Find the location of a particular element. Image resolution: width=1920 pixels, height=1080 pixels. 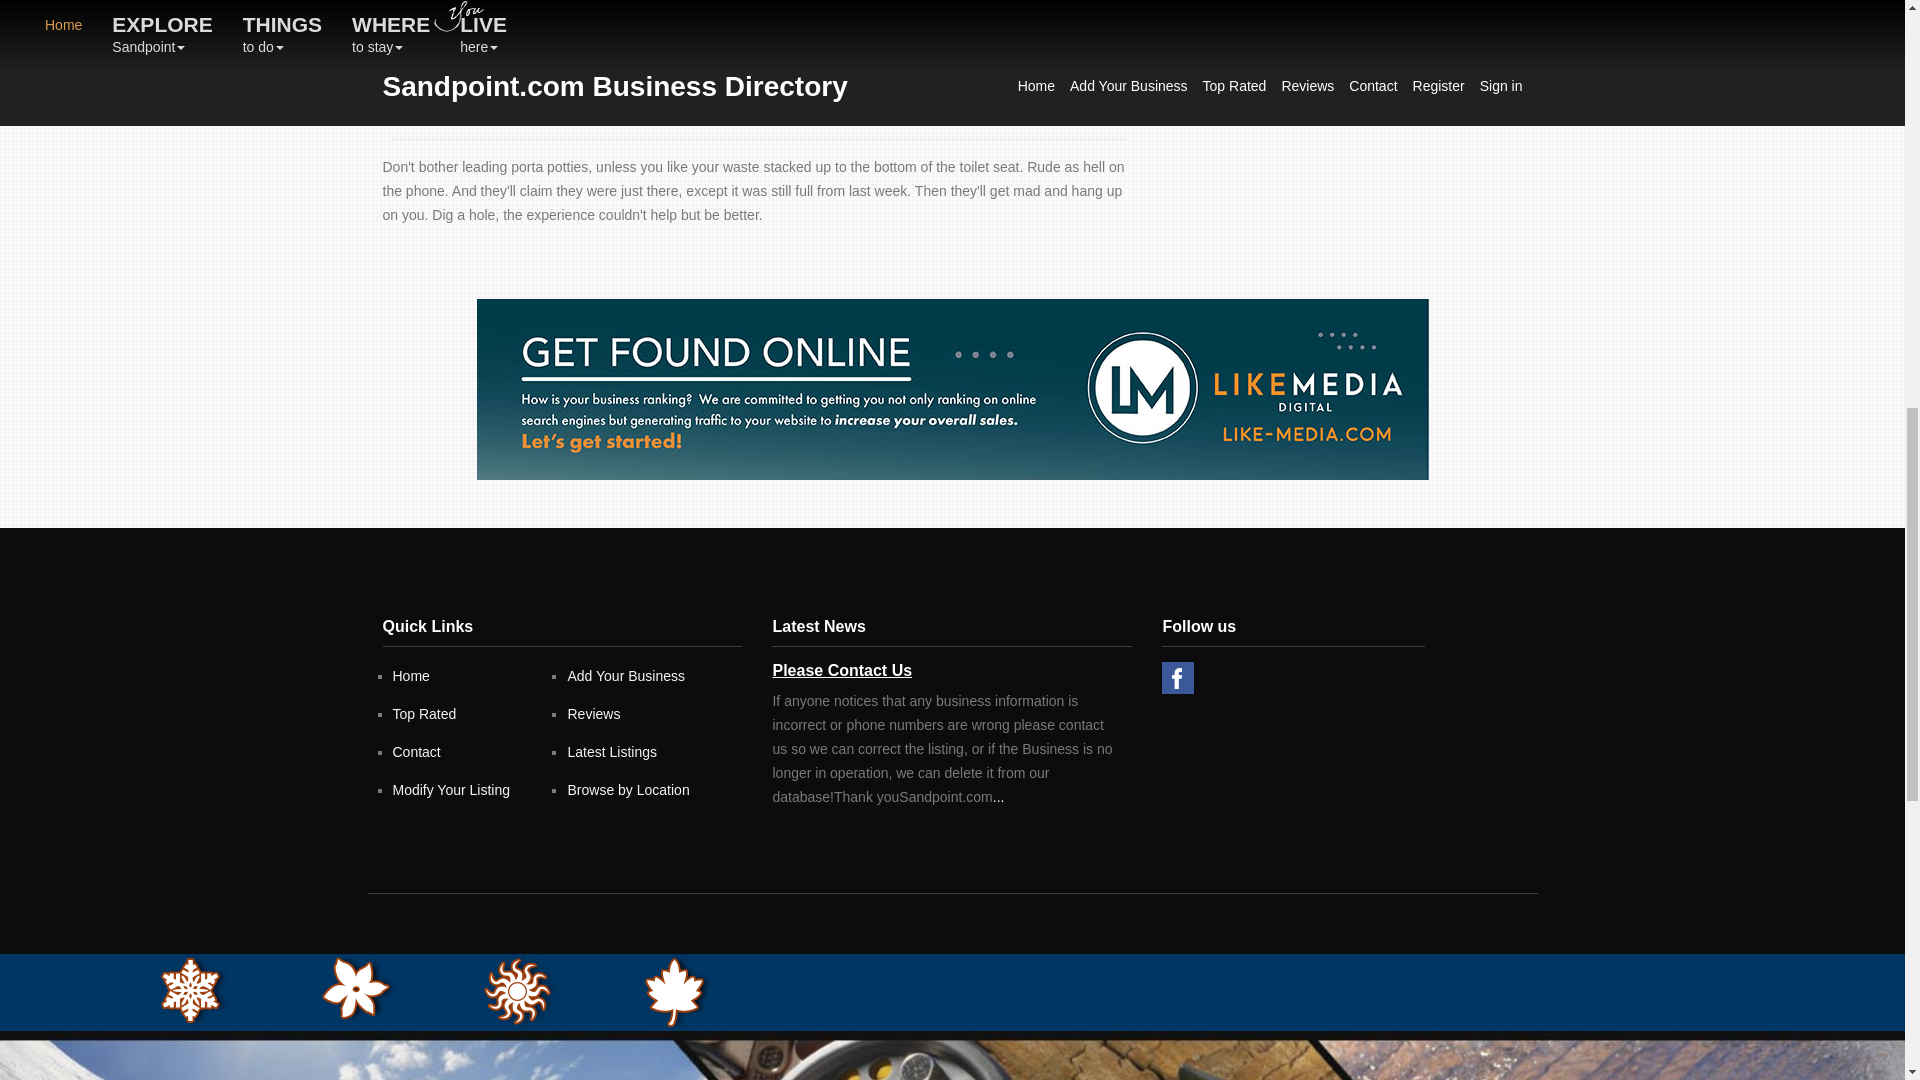

Summer Activities in Sandpoint is located at coordinates (522, 991).